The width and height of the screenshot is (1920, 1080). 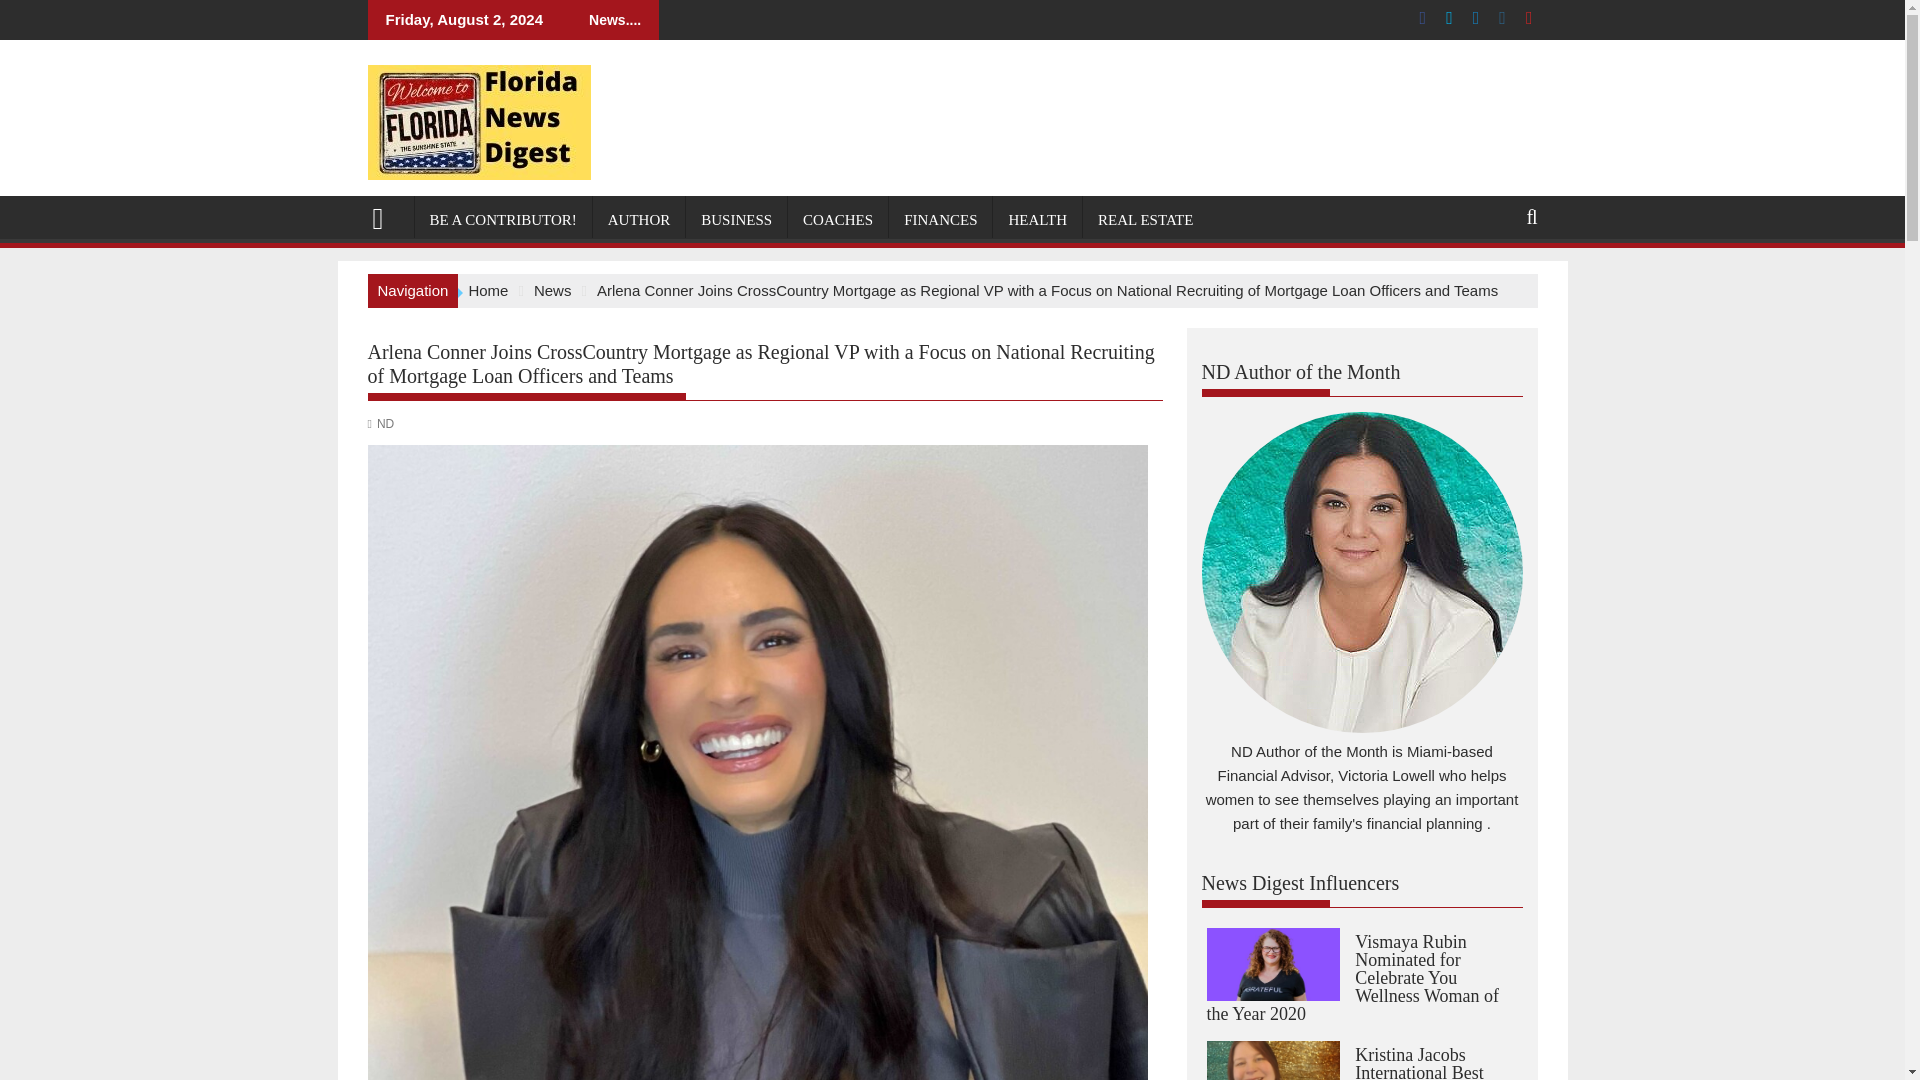 What do you see at coordinates (639, 220) in the screenshot?
I see `AUTHOR` at bounding box center [639, 220].